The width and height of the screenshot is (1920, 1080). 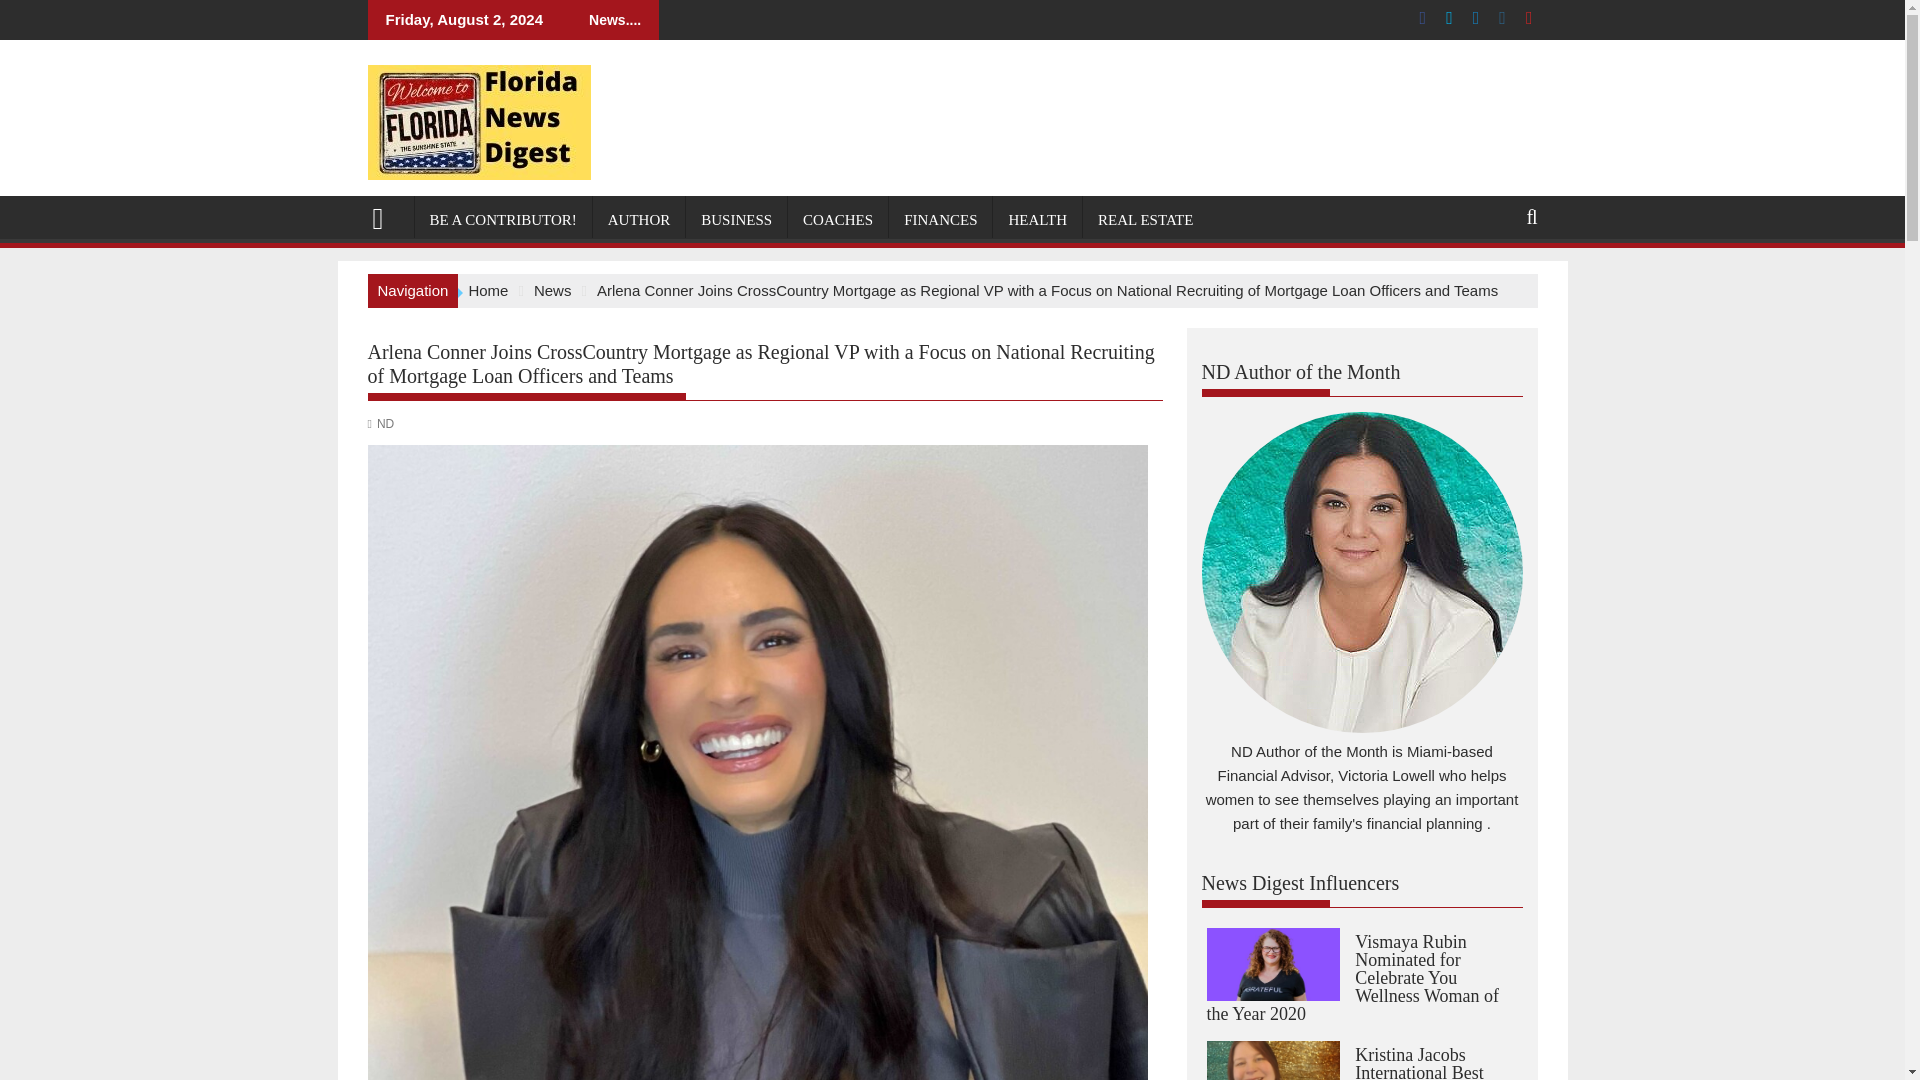 What do you see at coordinates (639, 220) in the screenshot?
I see `AUTHOR` at bounding box center [639, 220].